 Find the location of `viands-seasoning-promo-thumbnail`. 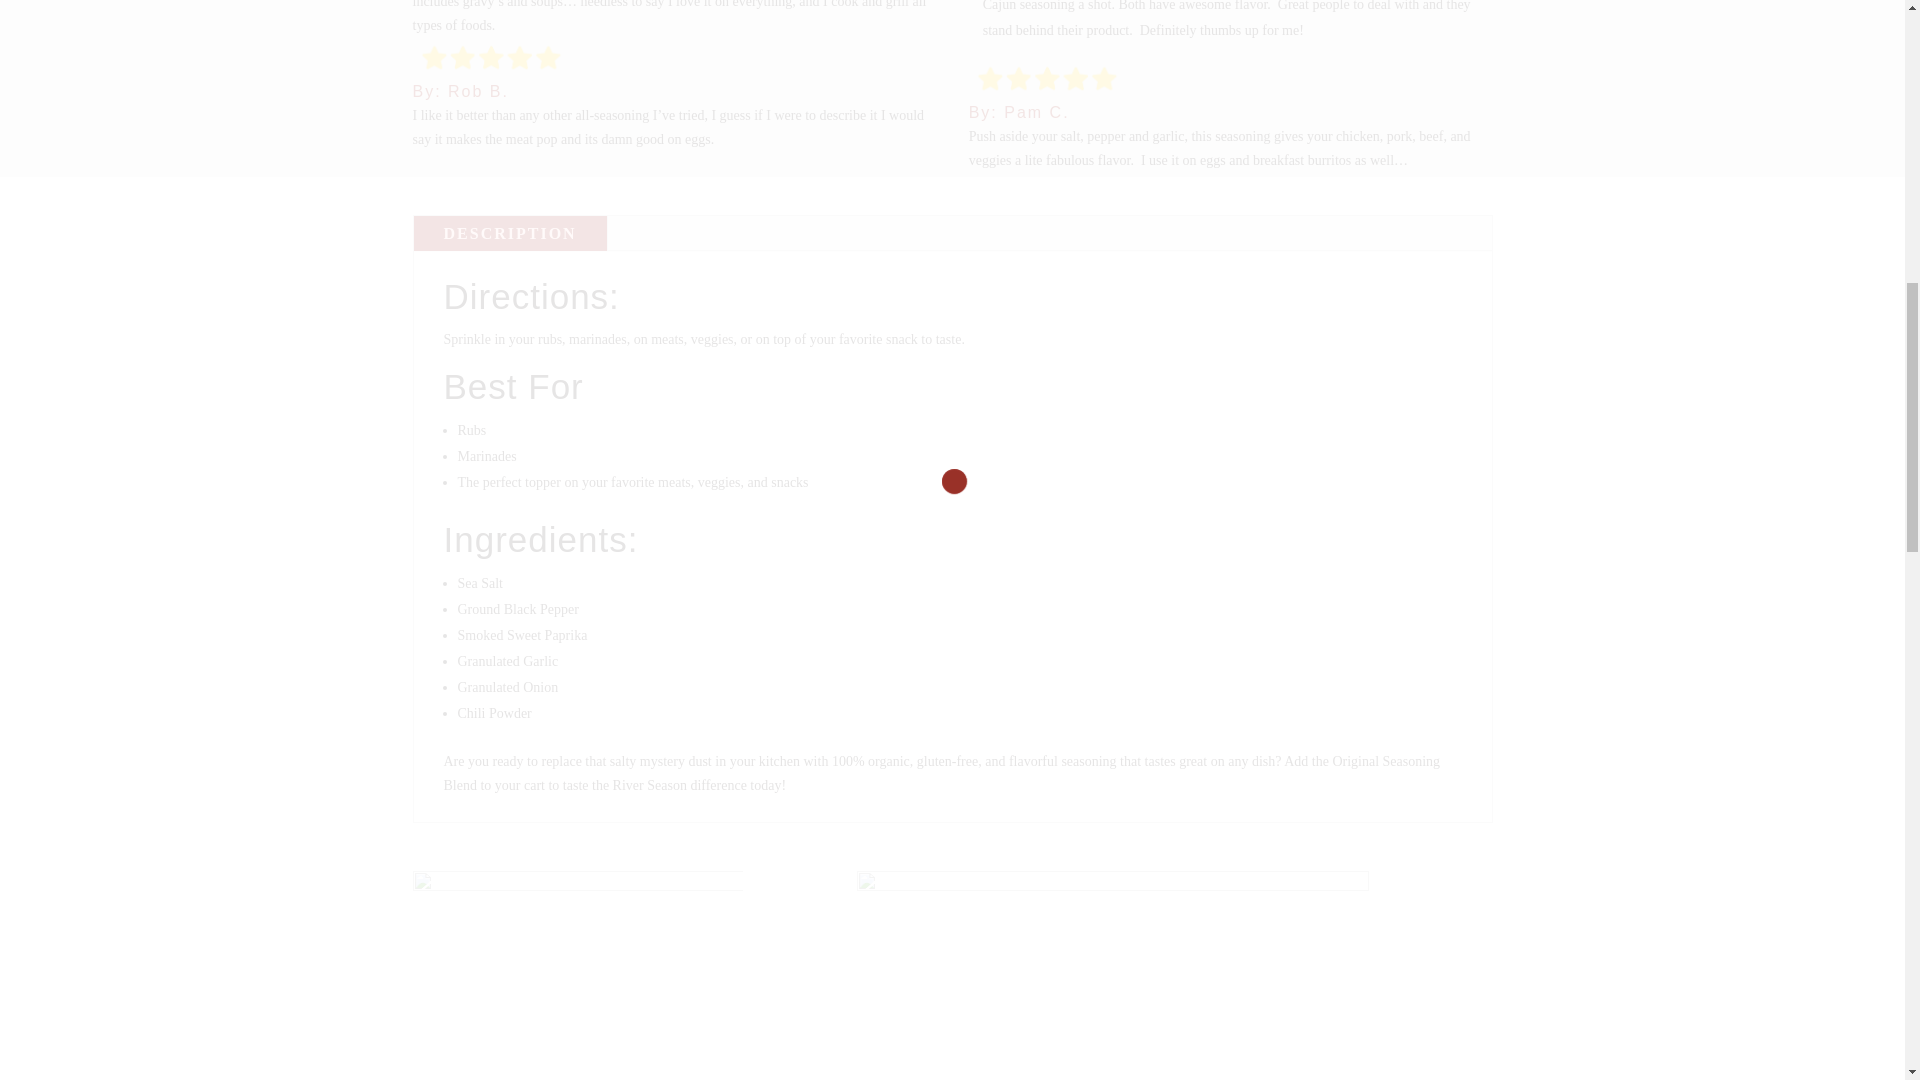

viands-seasoning-promo-thumbnail is located at coordinates (1112, 975).